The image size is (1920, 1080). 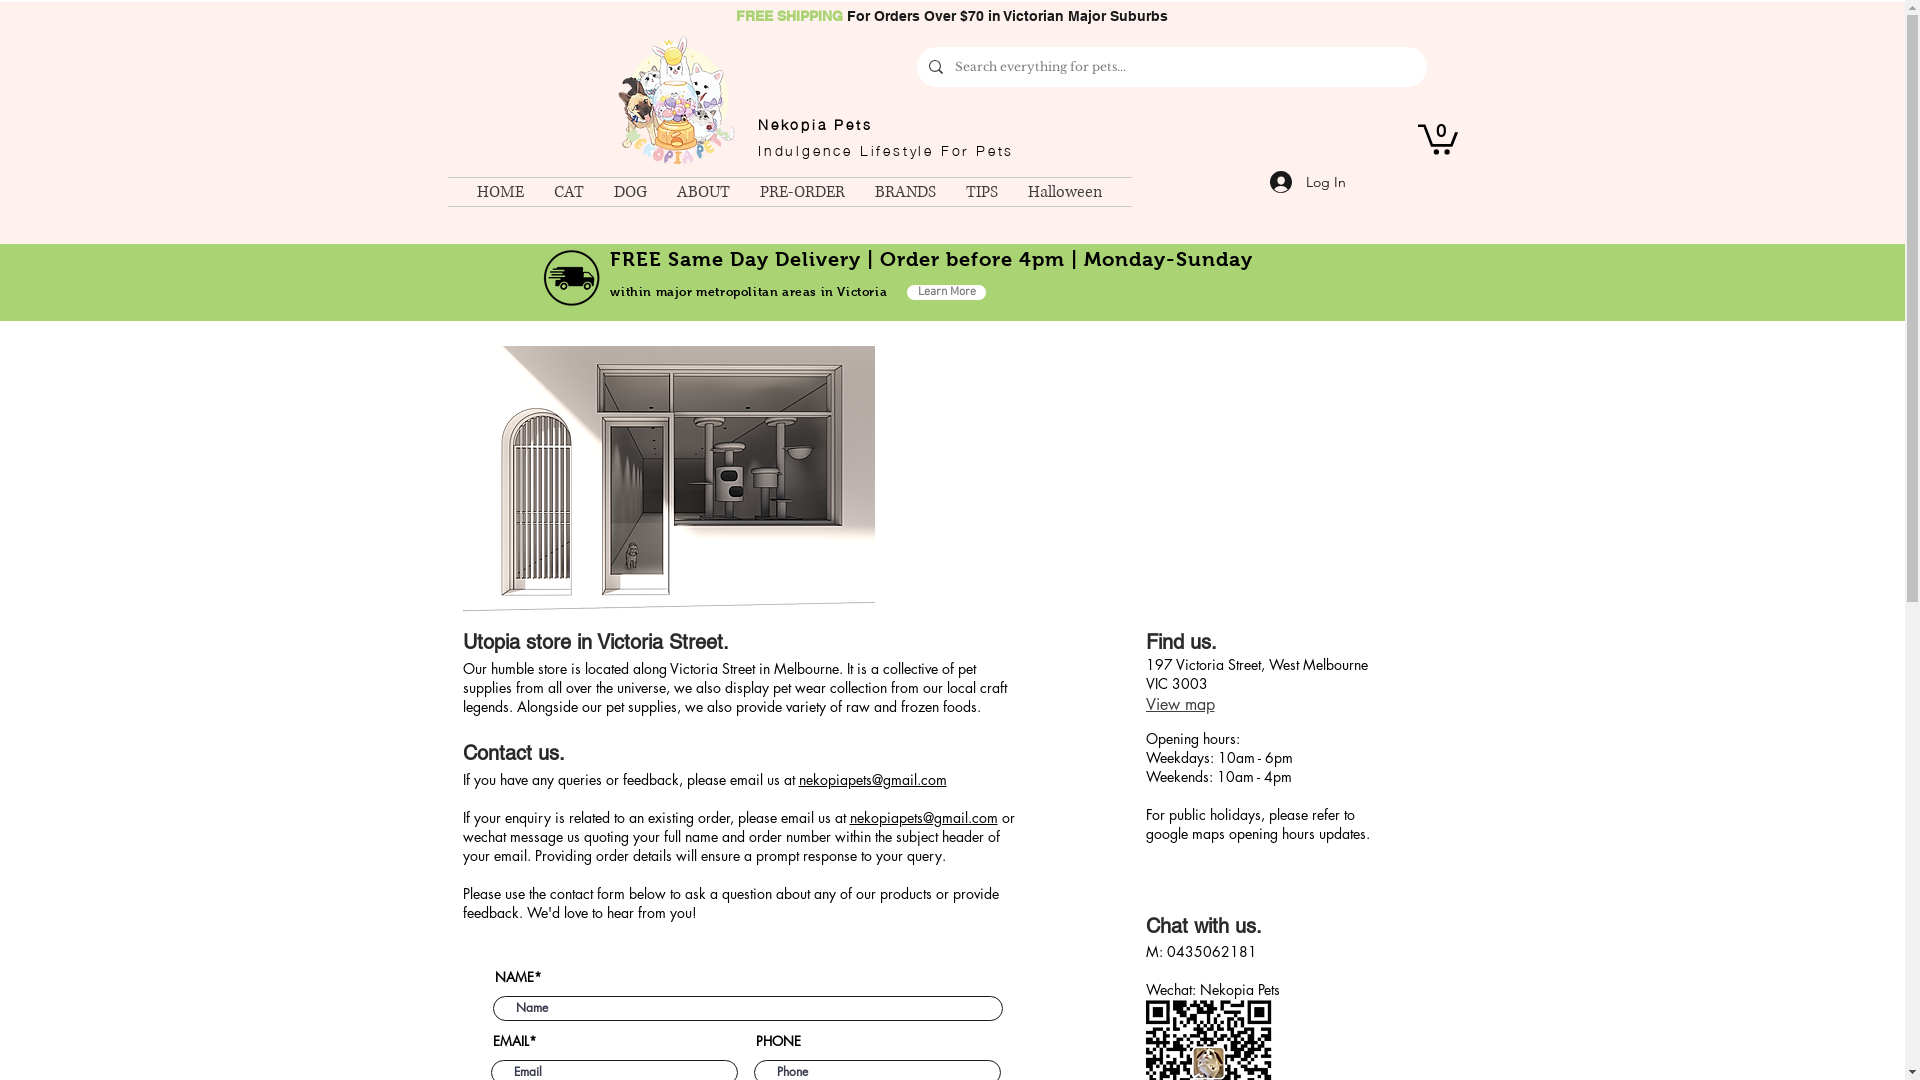 What do you see at coordinates (1308, 182) in the screenshot?
I see `Log In` at bounding box center [1308, 182].